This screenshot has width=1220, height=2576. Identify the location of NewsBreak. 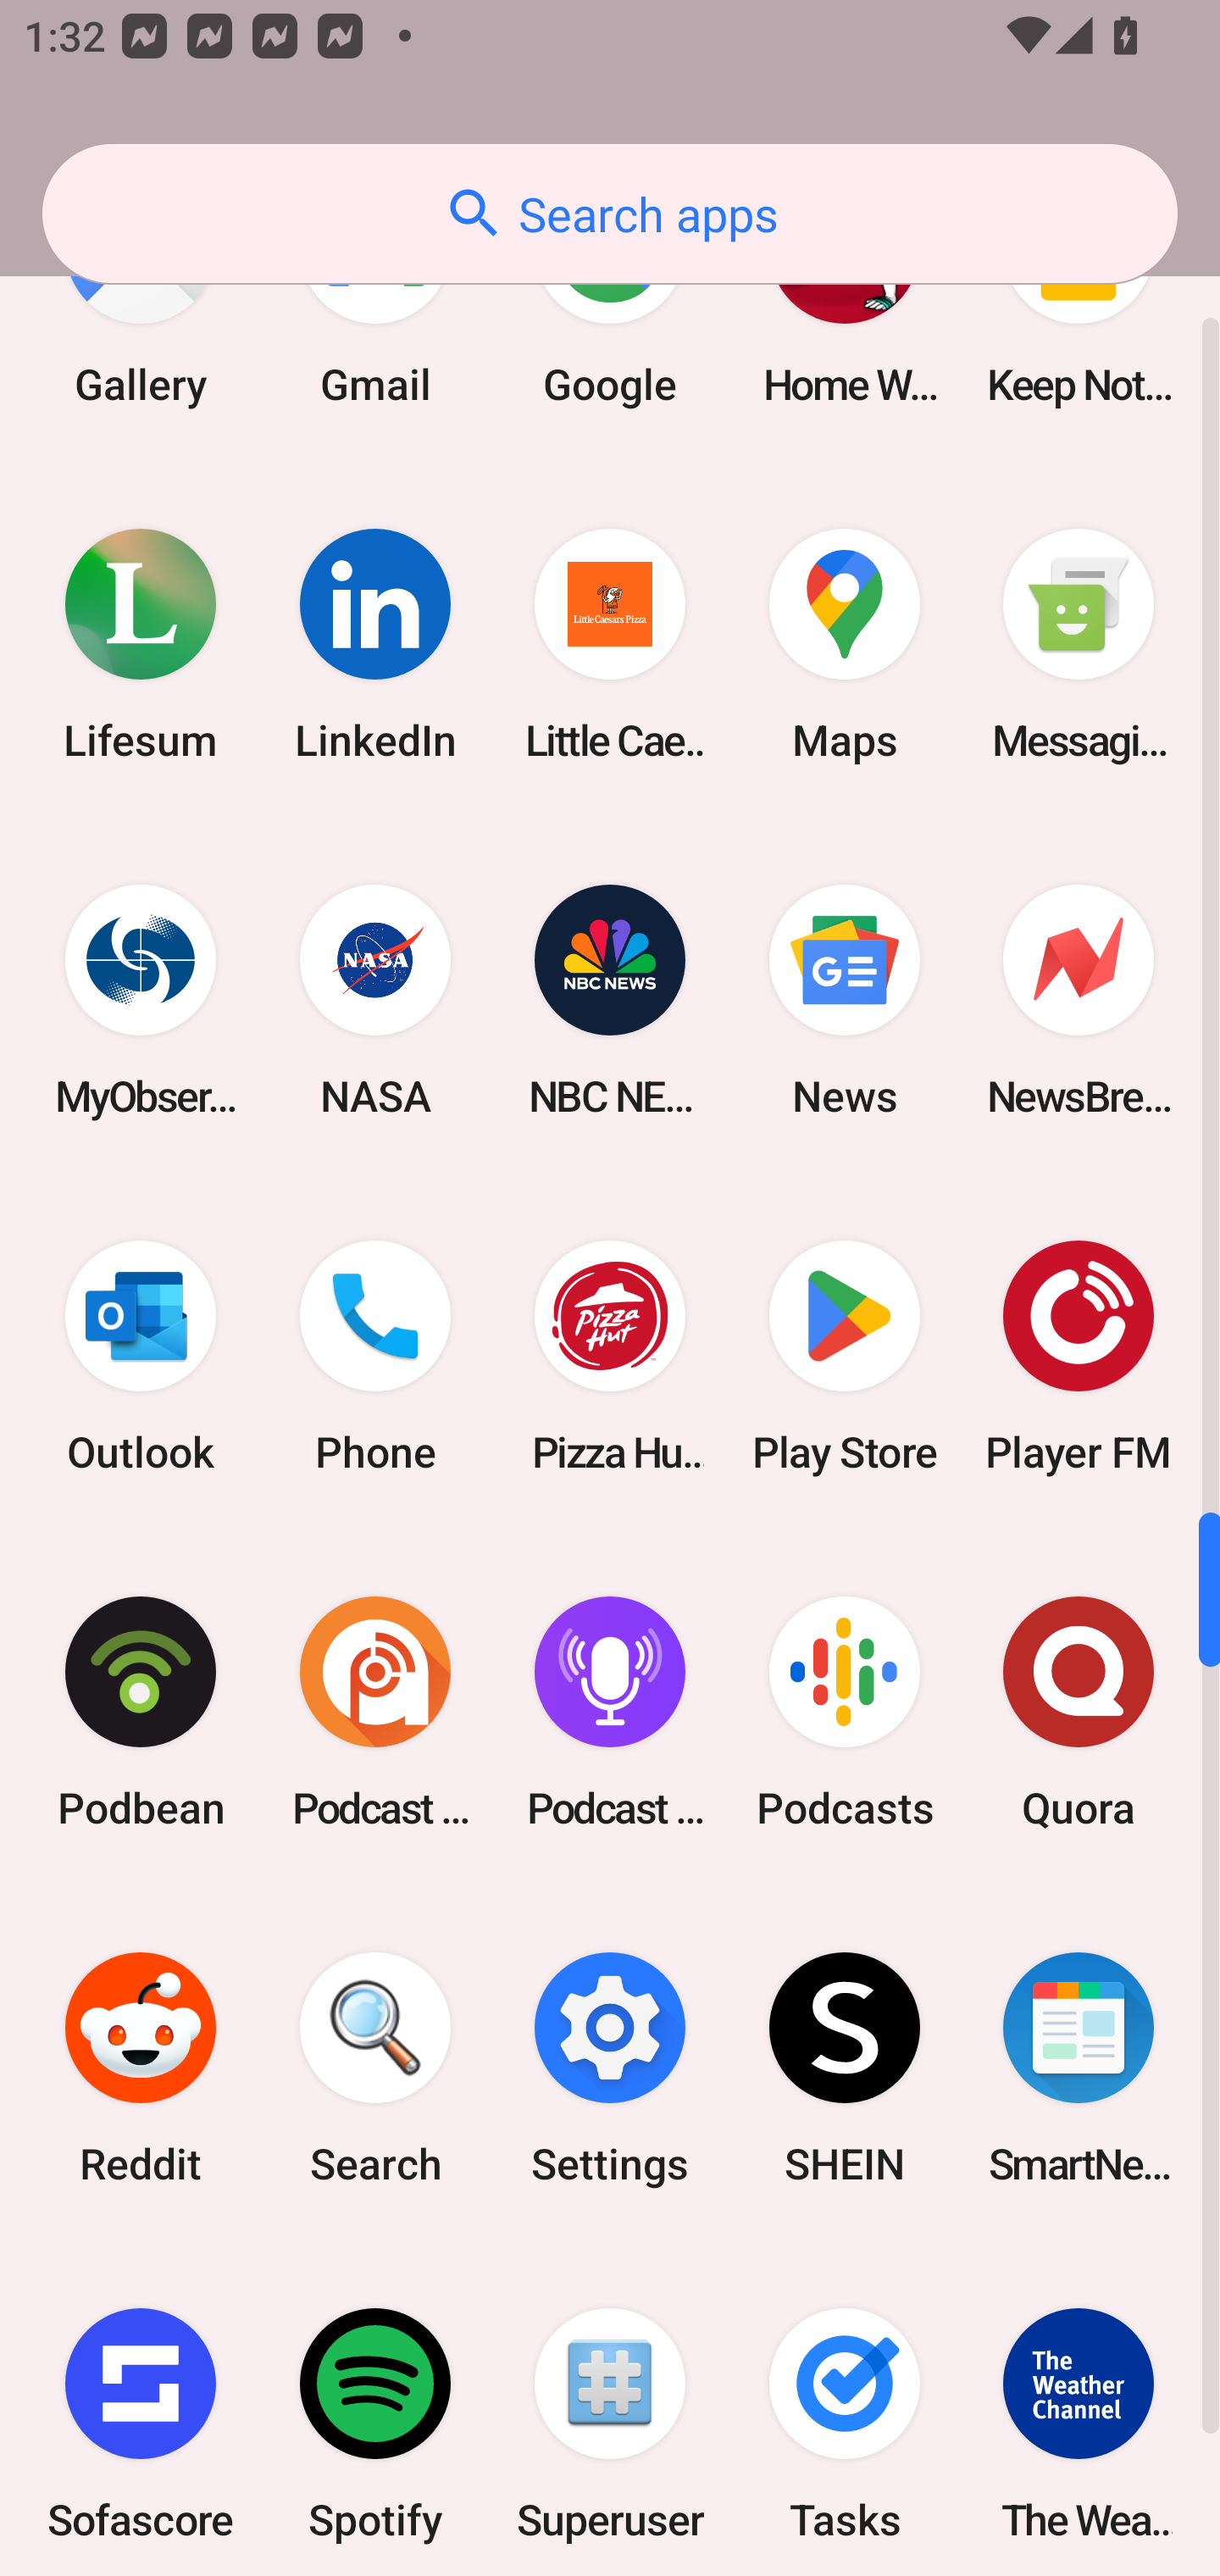
(1079, 1000).